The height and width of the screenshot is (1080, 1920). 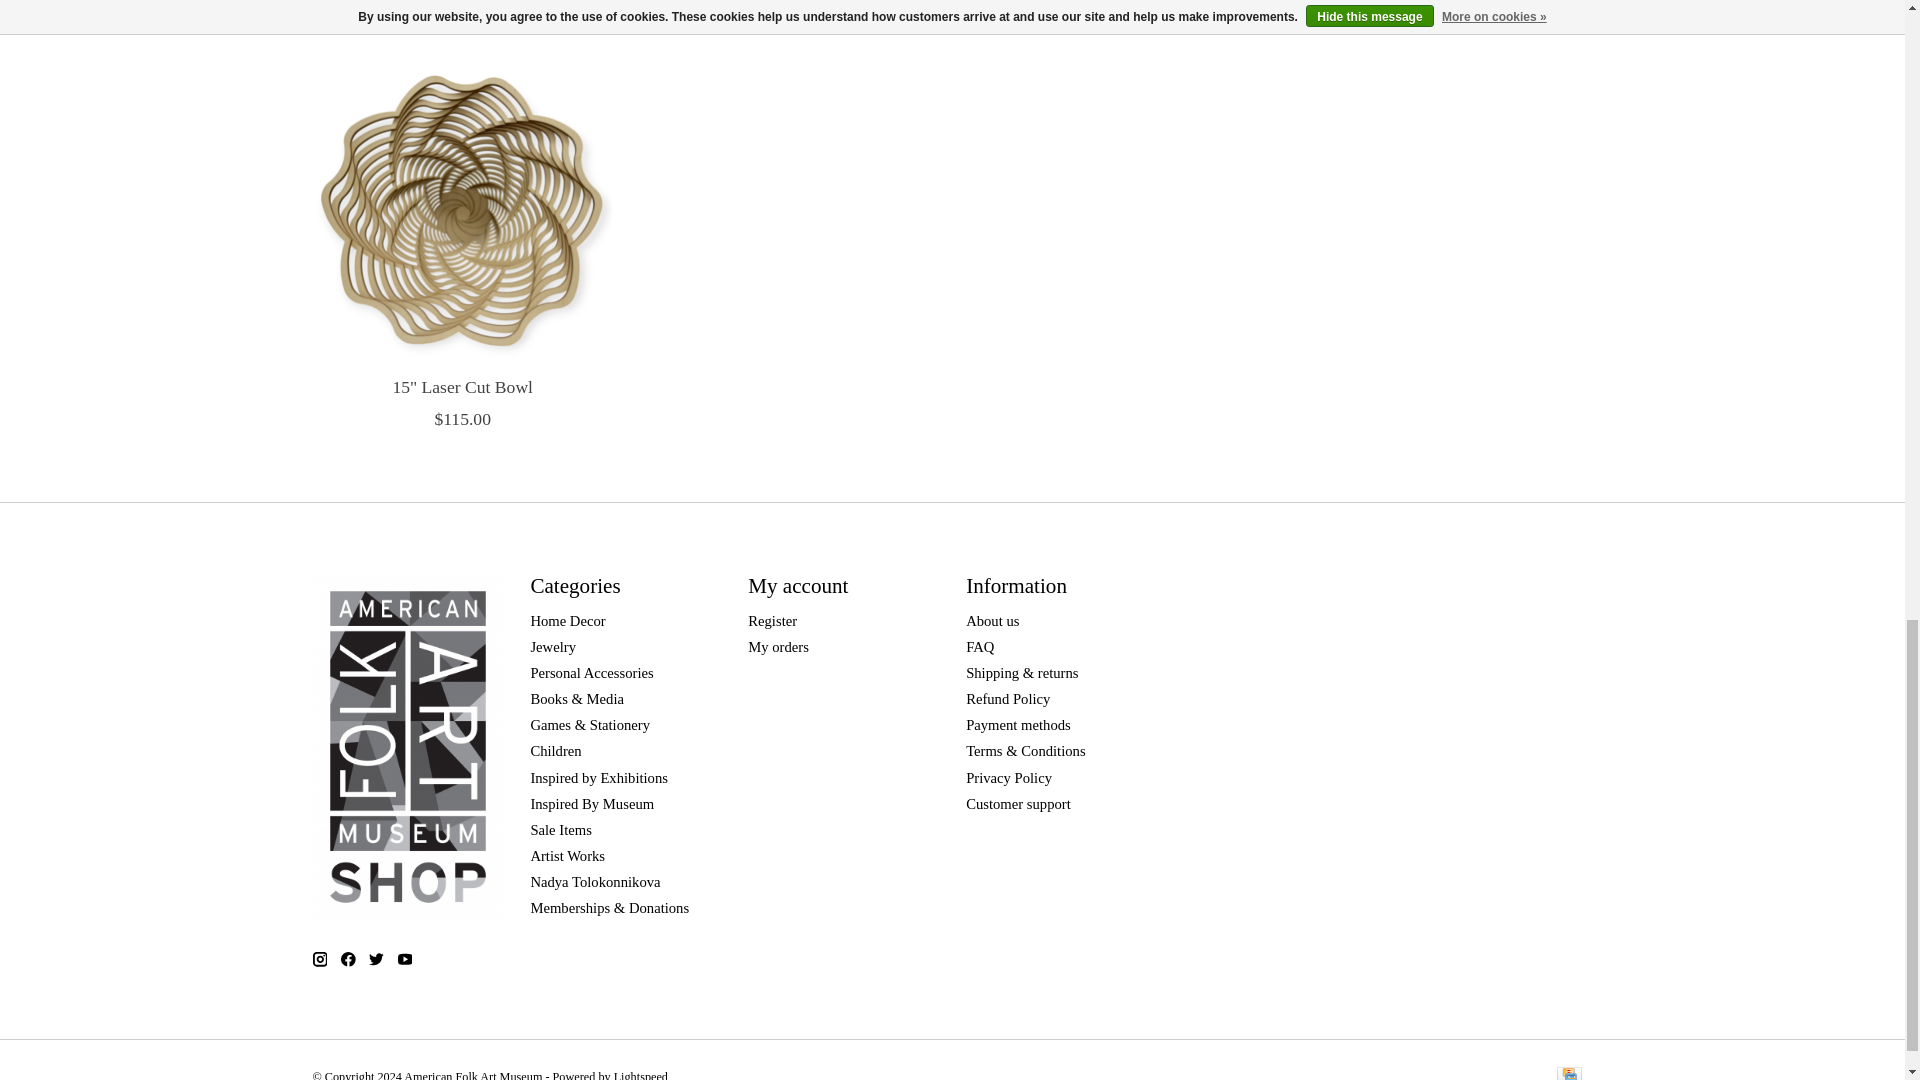 What do you see at coordinates (460, 210) in the screenshot?
I see `Baltic By Design 15" Laser Cut Bowl` at bounding box center [460, 210].